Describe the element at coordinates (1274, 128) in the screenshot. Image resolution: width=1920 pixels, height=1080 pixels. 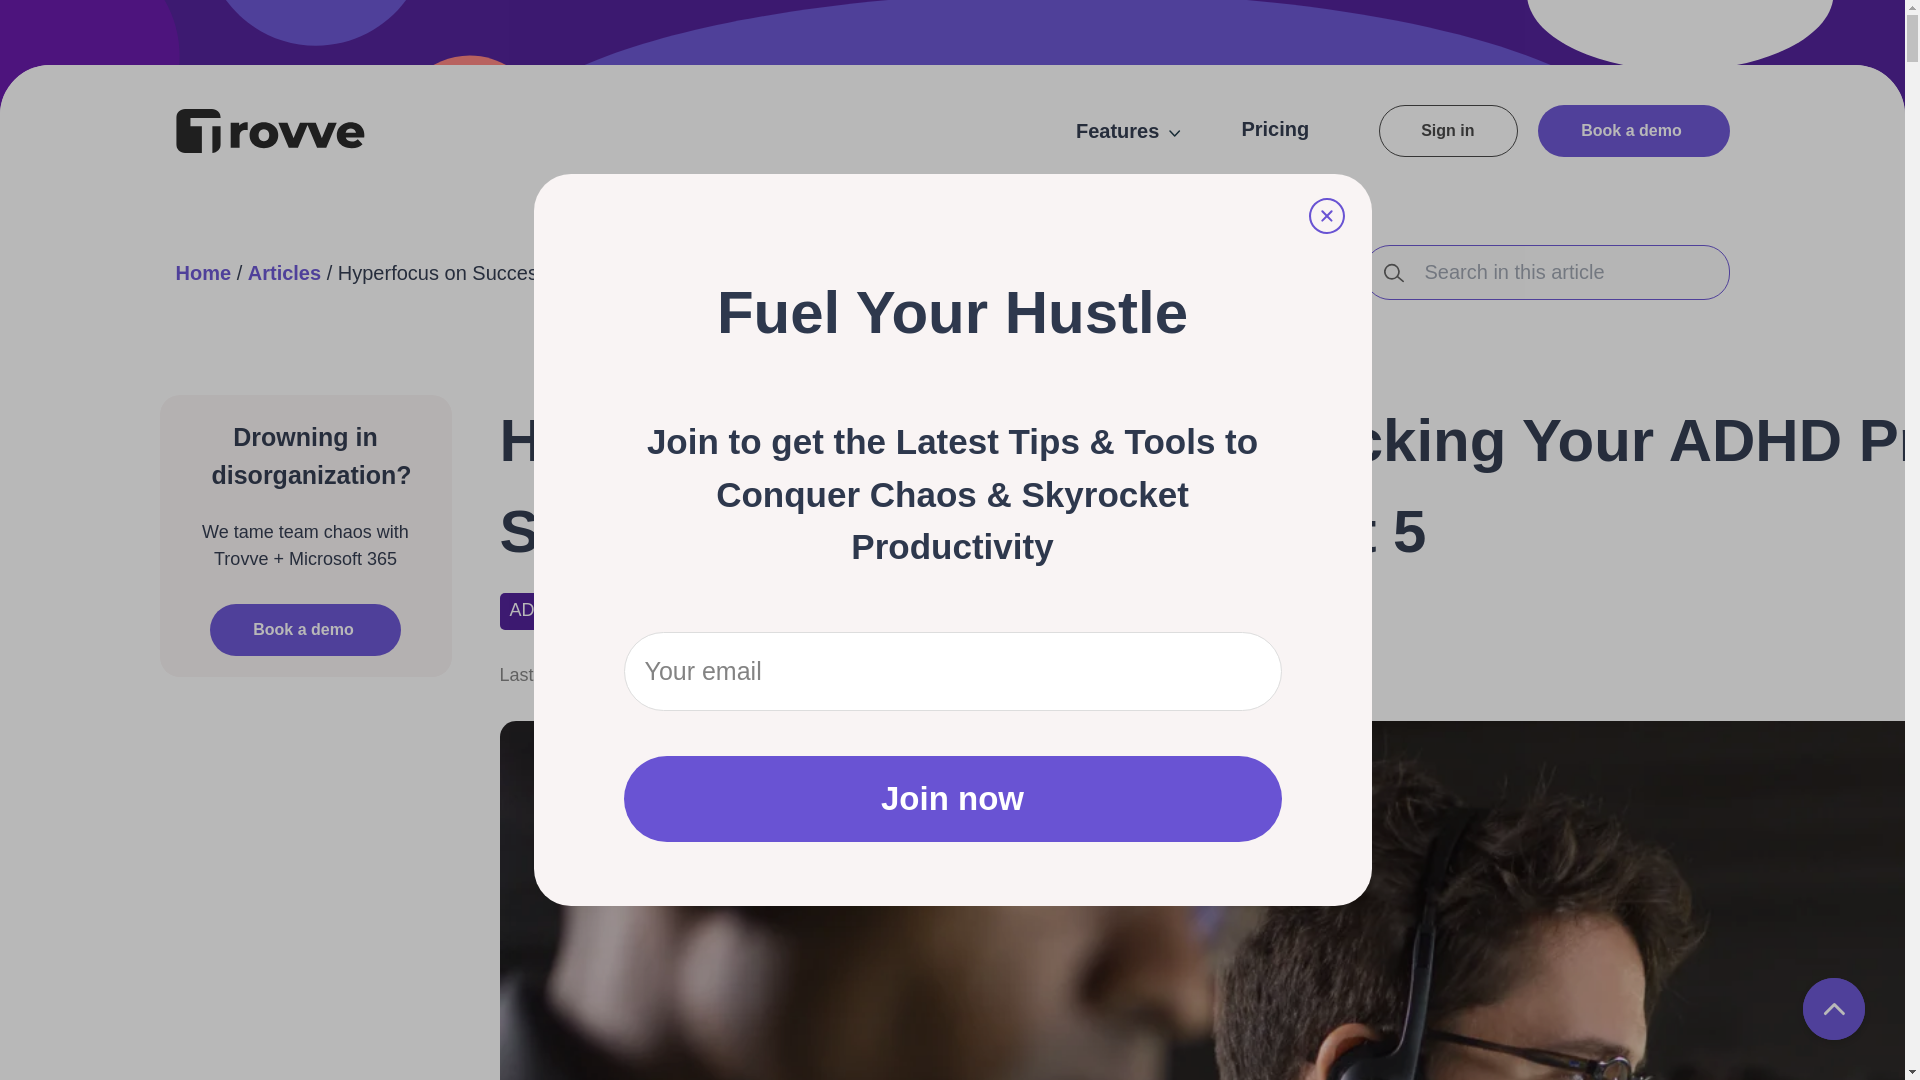
I see `Pricing` at that location.